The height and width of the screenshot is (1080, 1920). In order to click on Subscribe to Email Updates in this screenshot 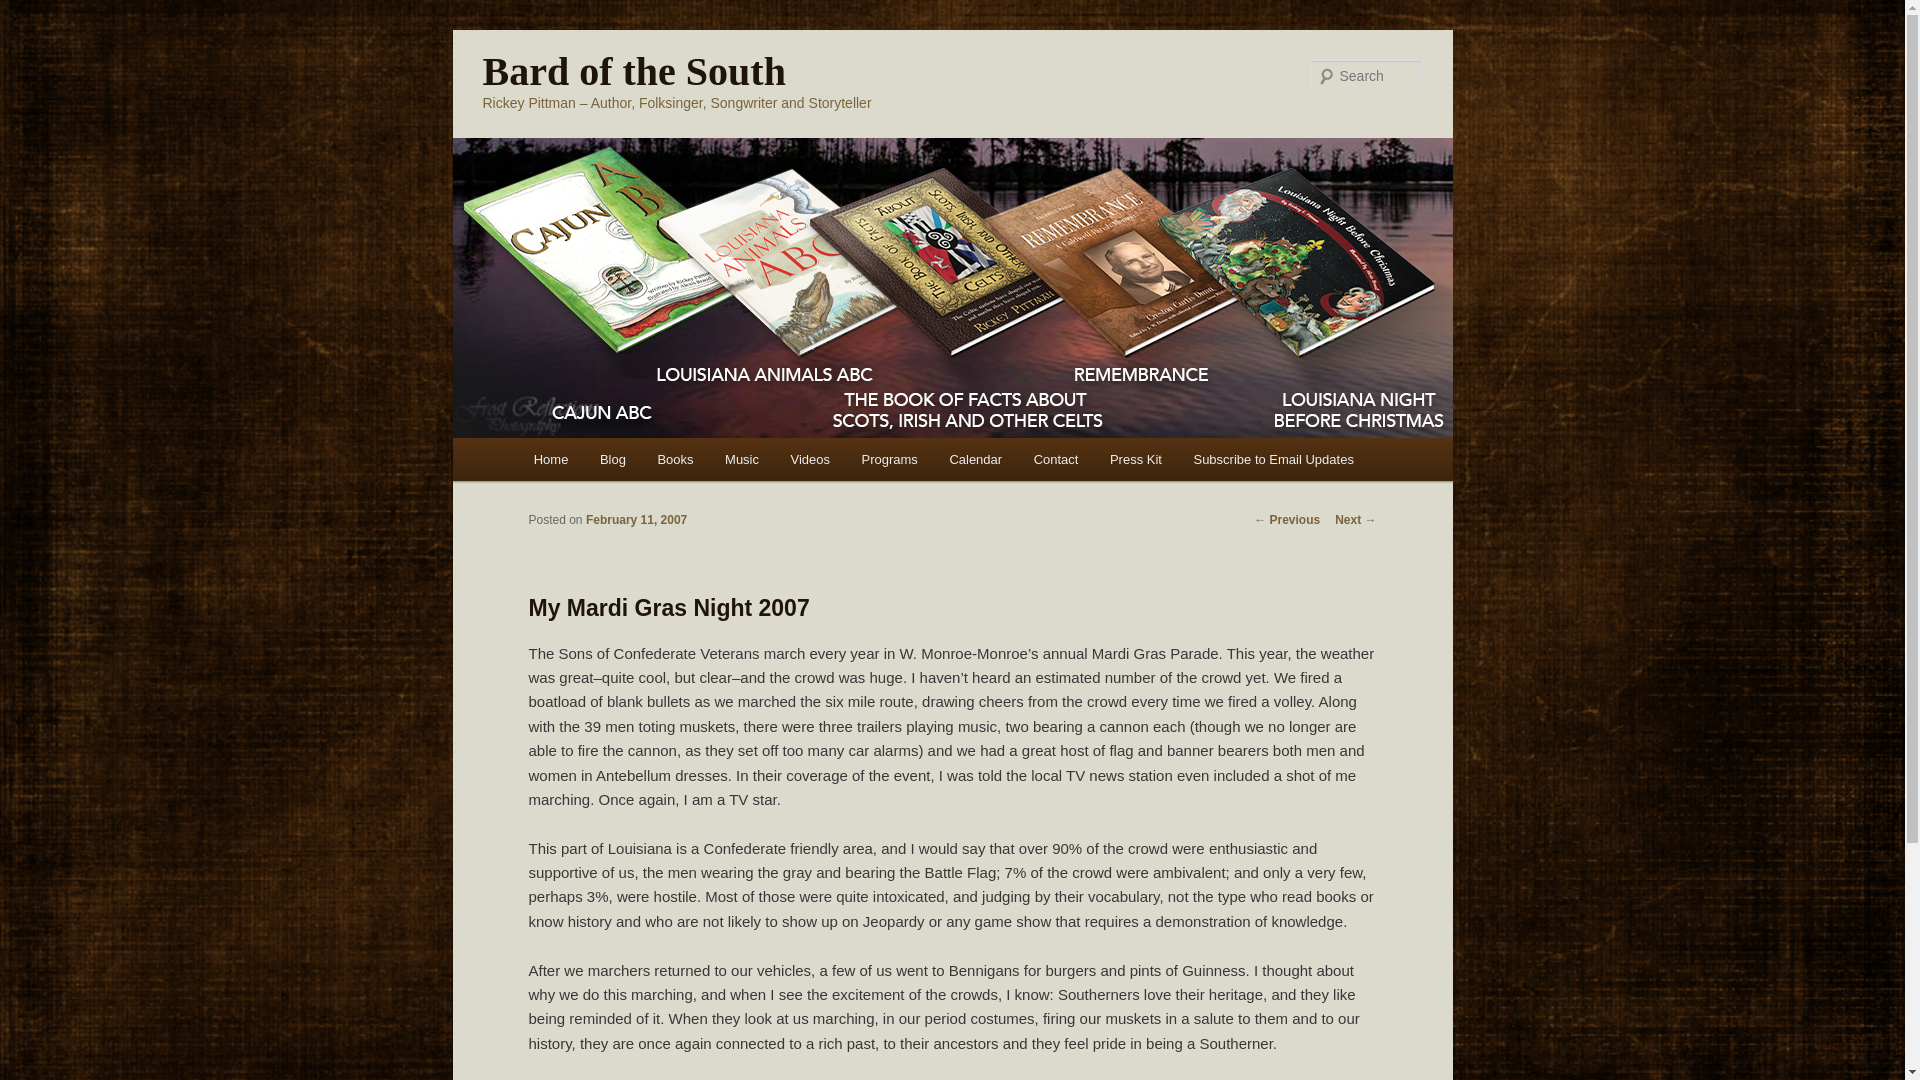, I will do `click(1274, 459)`.